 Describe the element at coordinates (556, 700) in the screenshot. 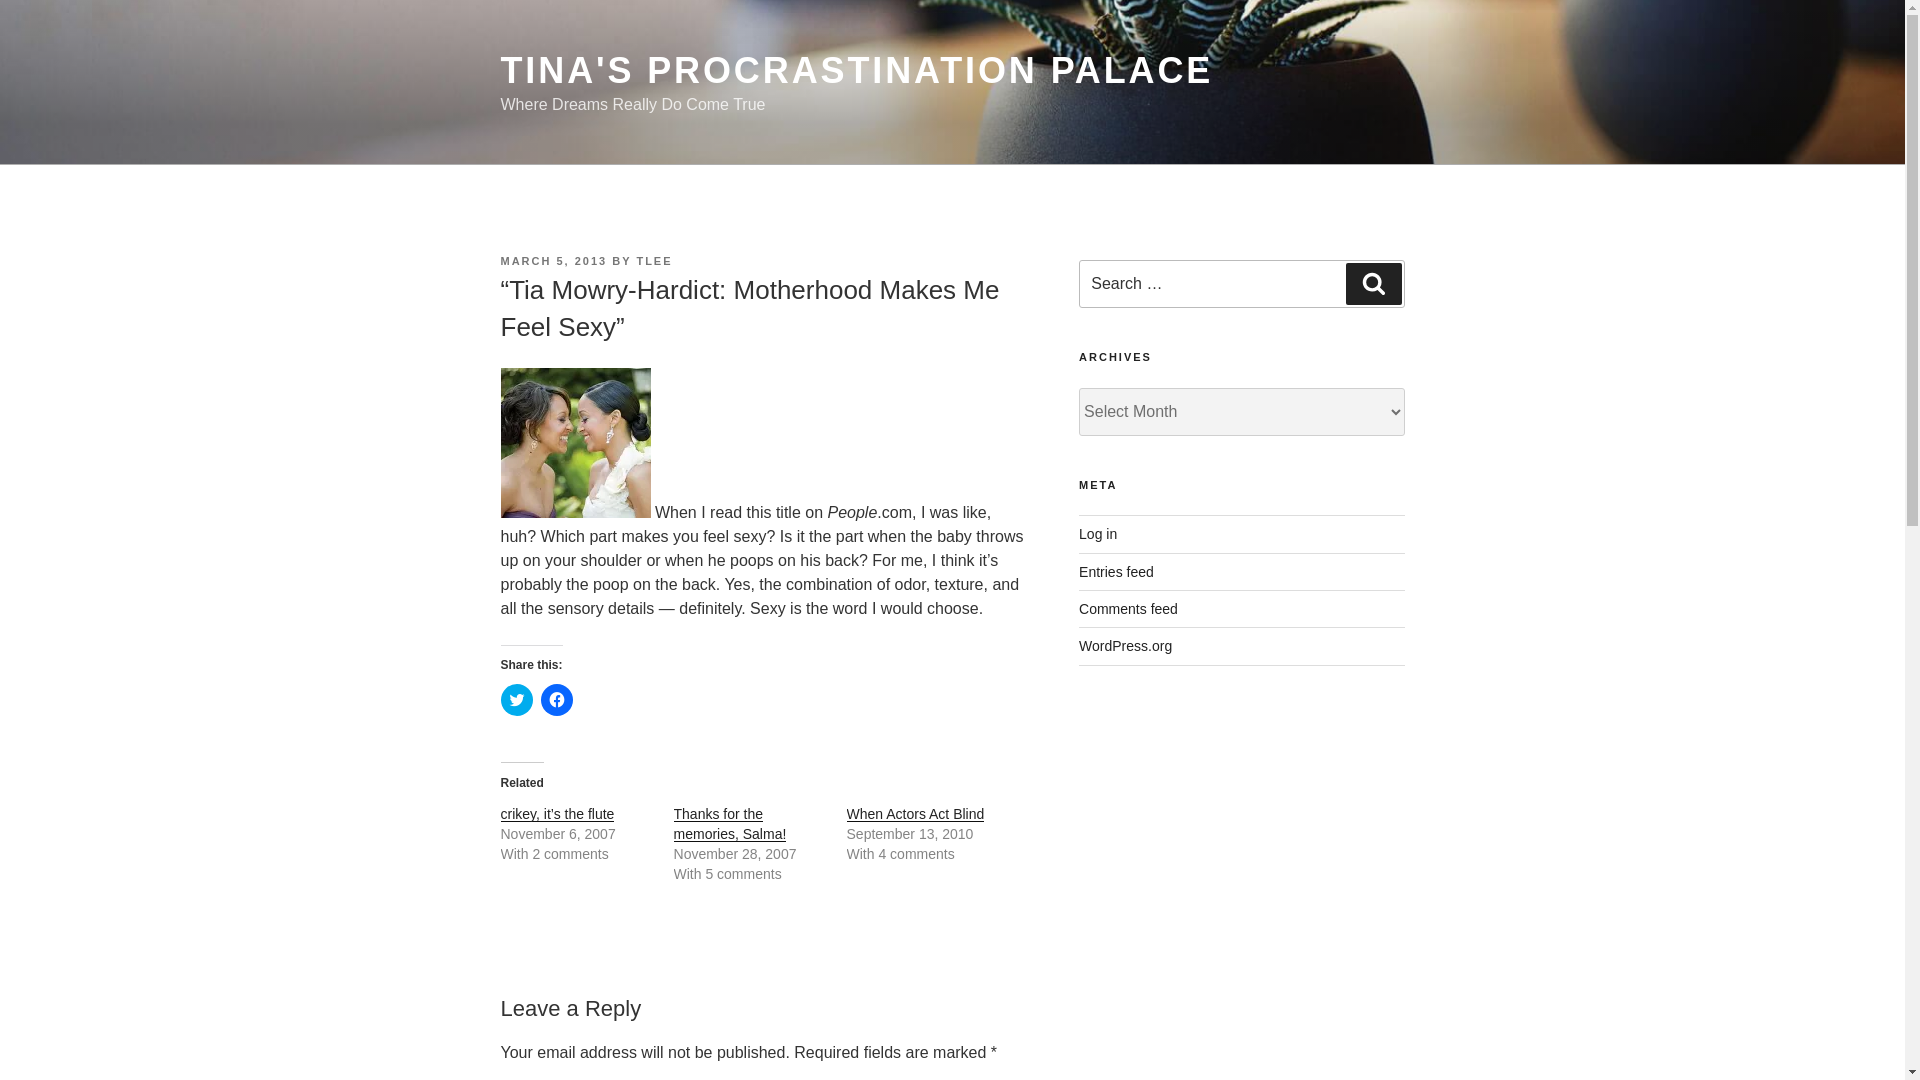

I see `Click to share on Facebook` at that location.